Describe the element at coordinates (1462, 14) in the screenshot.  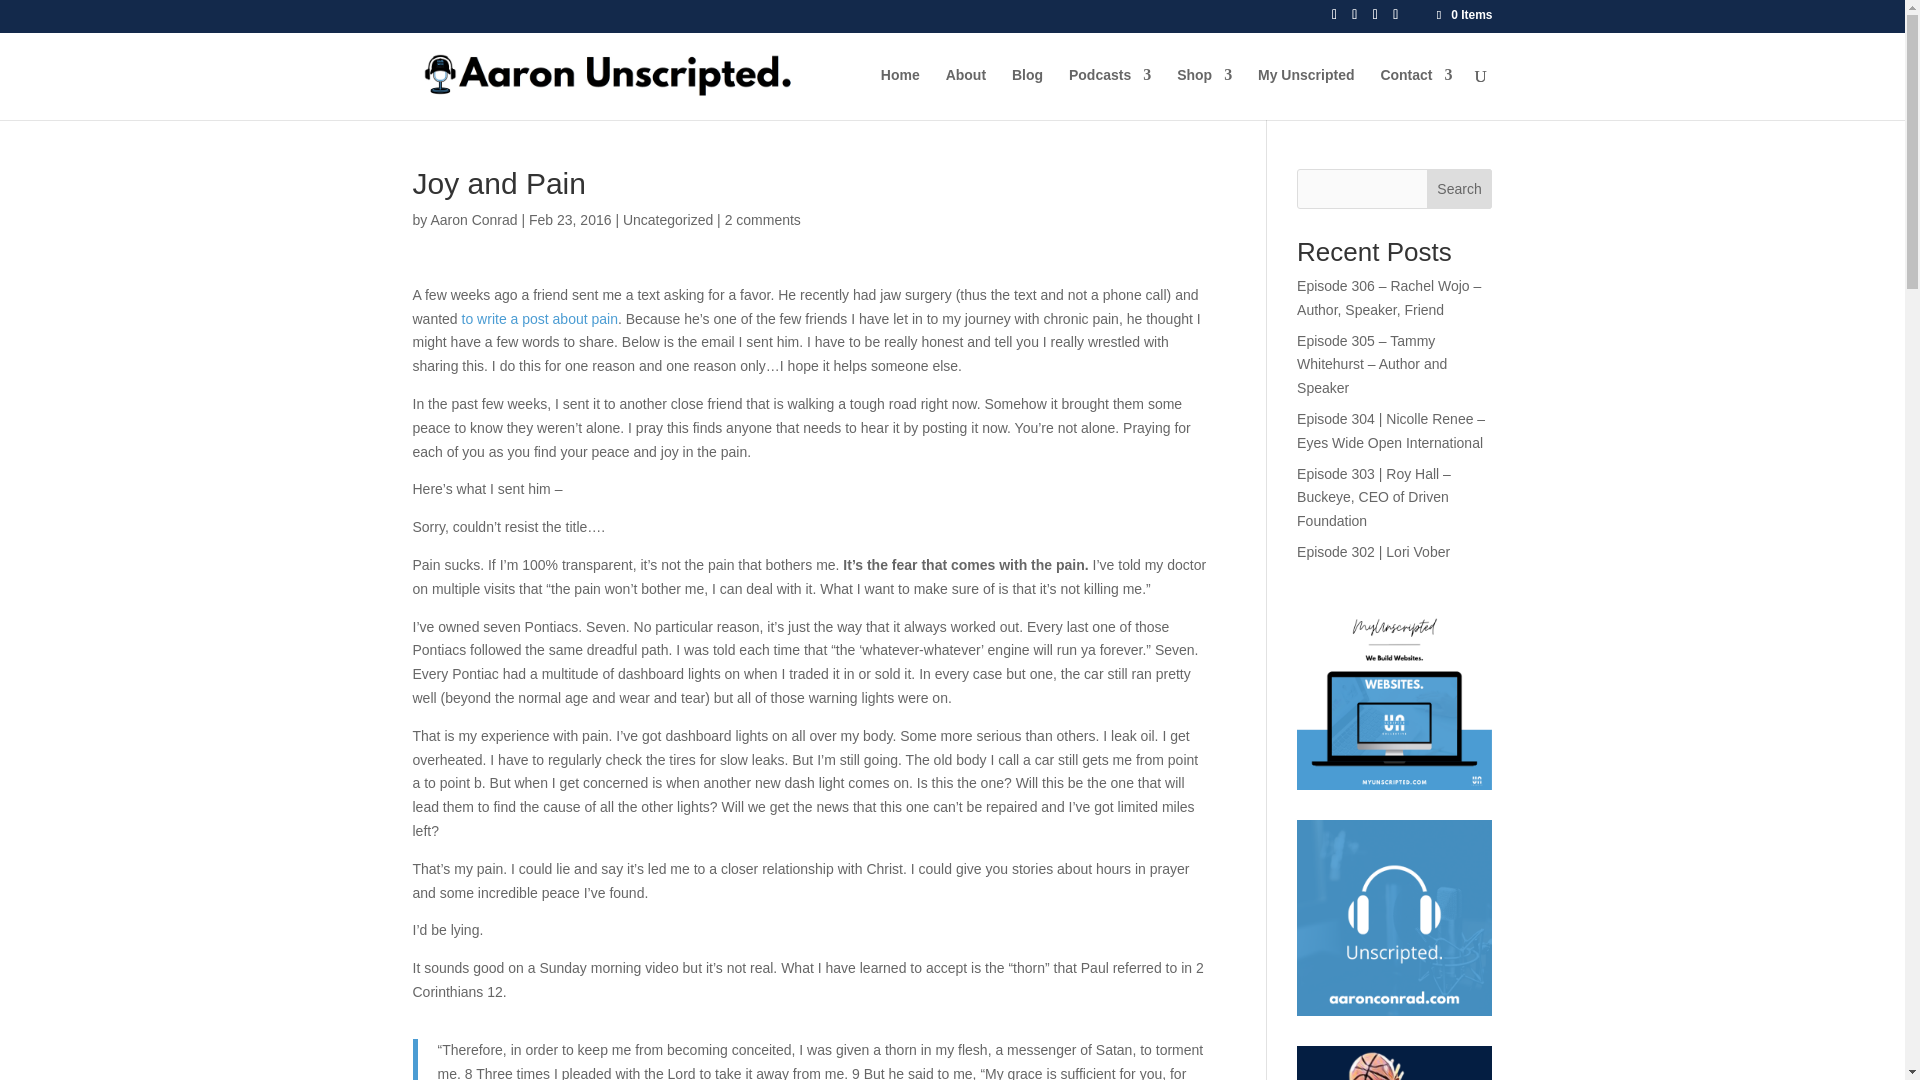
I see `0 Items` at that location.